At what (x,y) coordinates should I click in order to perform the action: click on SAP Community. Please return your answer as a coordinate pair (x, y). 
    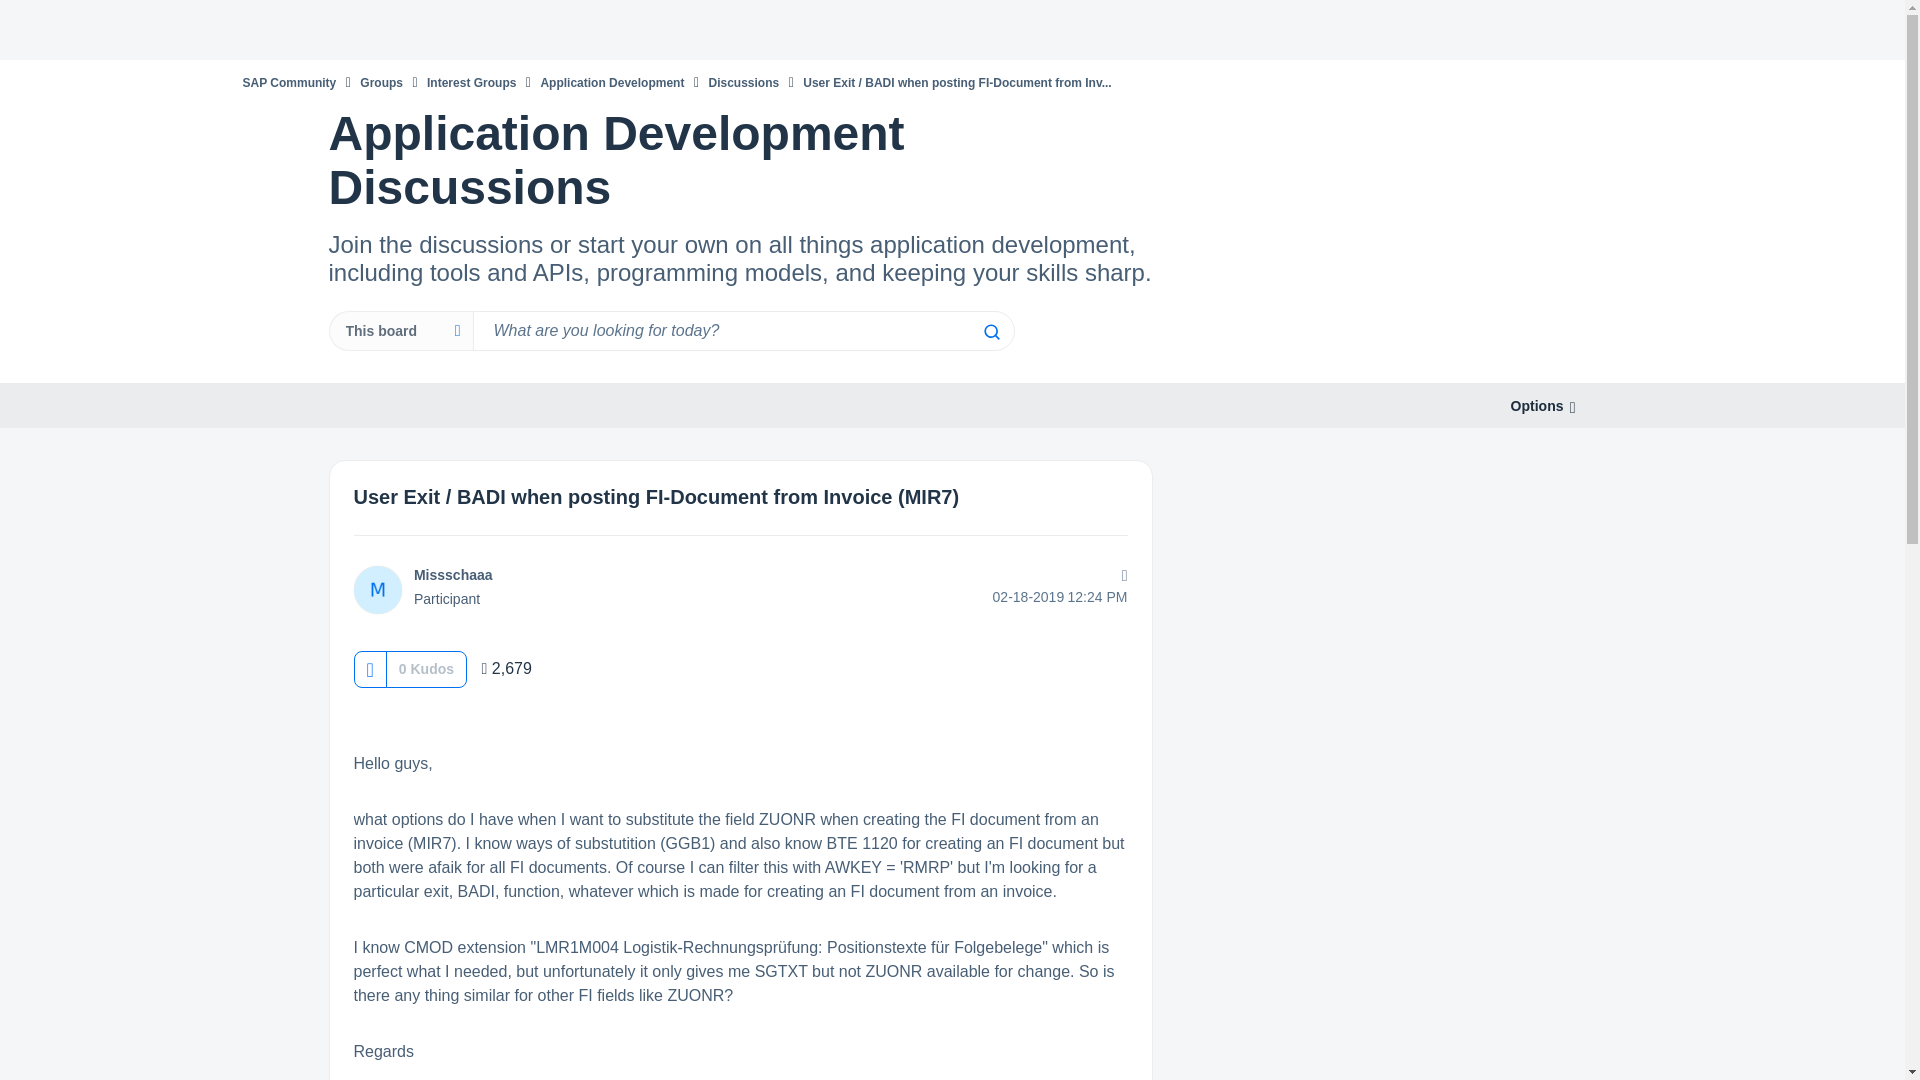
    Looking at the image, I should click on (288, 82).